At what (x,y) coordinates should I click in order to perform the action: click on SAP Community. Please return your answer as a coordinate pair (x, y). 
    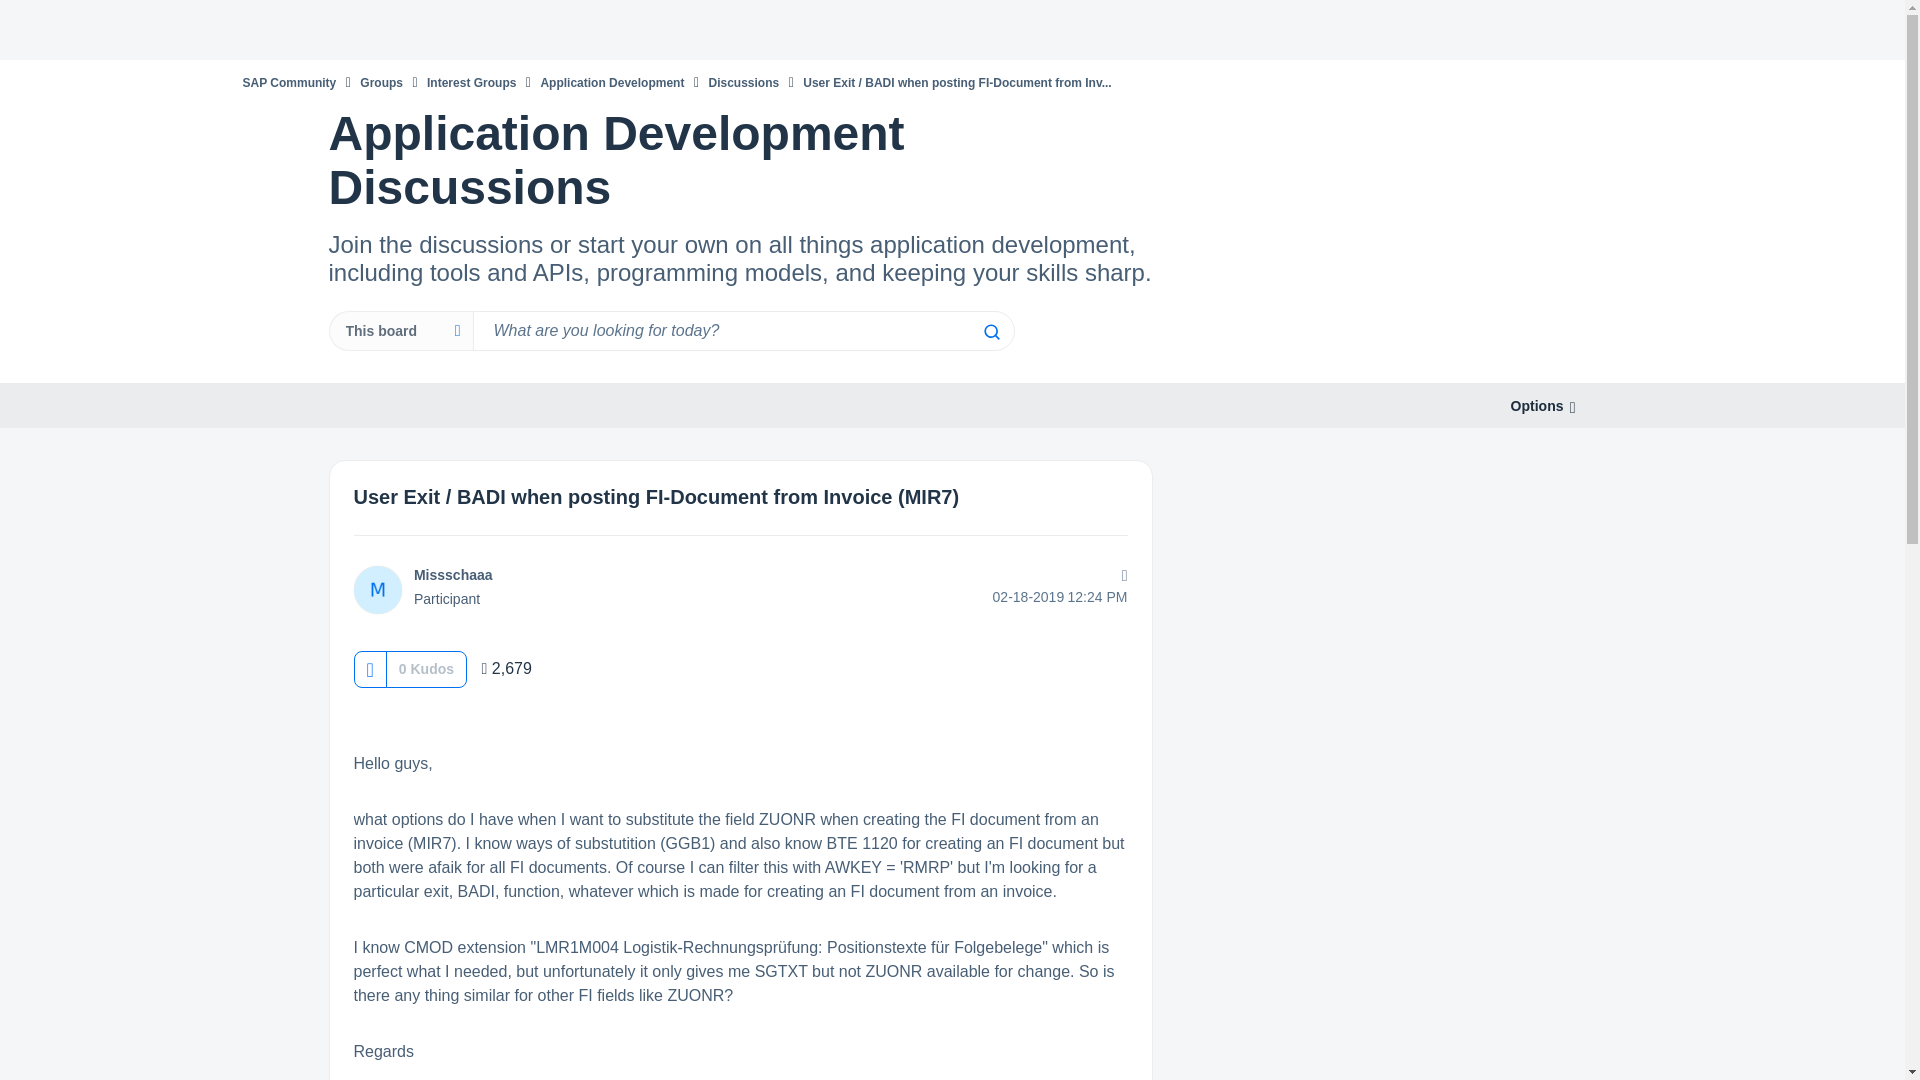
    Looking at the image, I should click on (288, 82).